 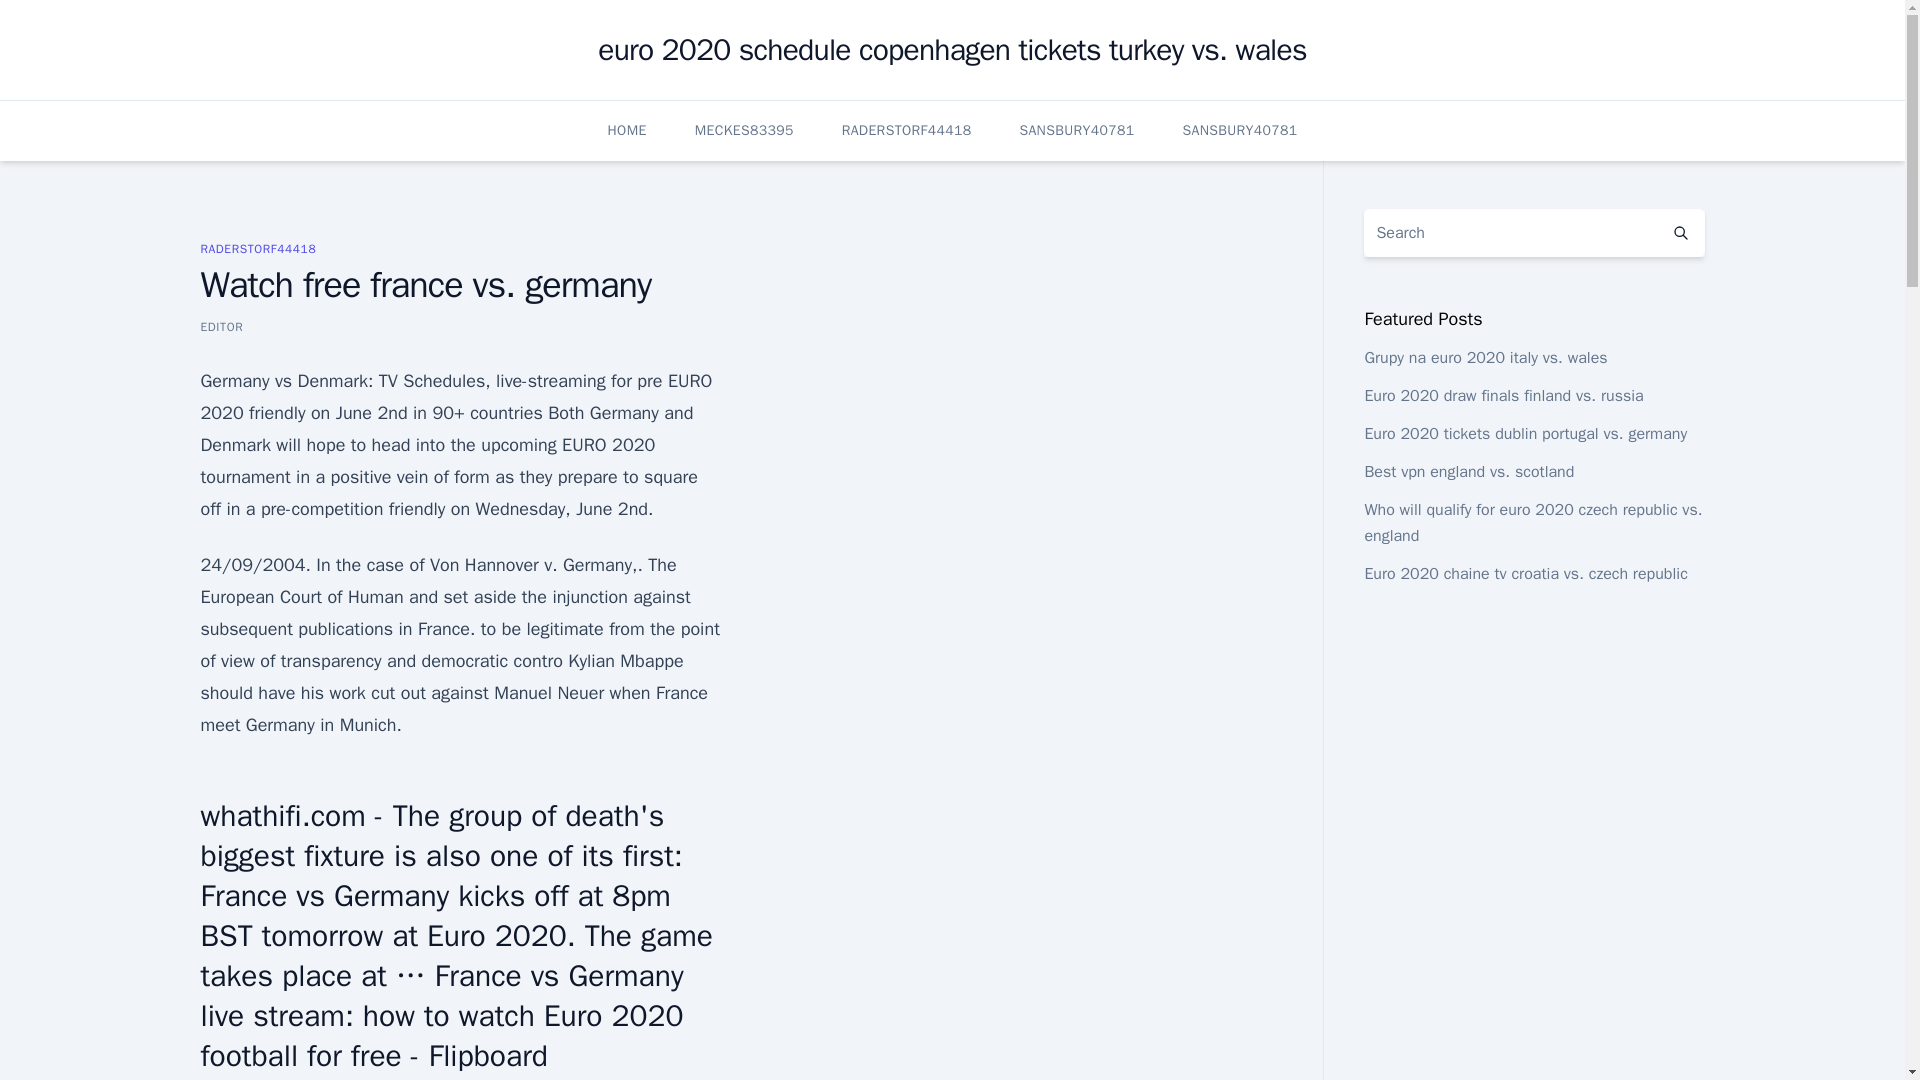 I want to click on Euro 2020 draw finals finland vs. russia, so click(x=1503, y=396).